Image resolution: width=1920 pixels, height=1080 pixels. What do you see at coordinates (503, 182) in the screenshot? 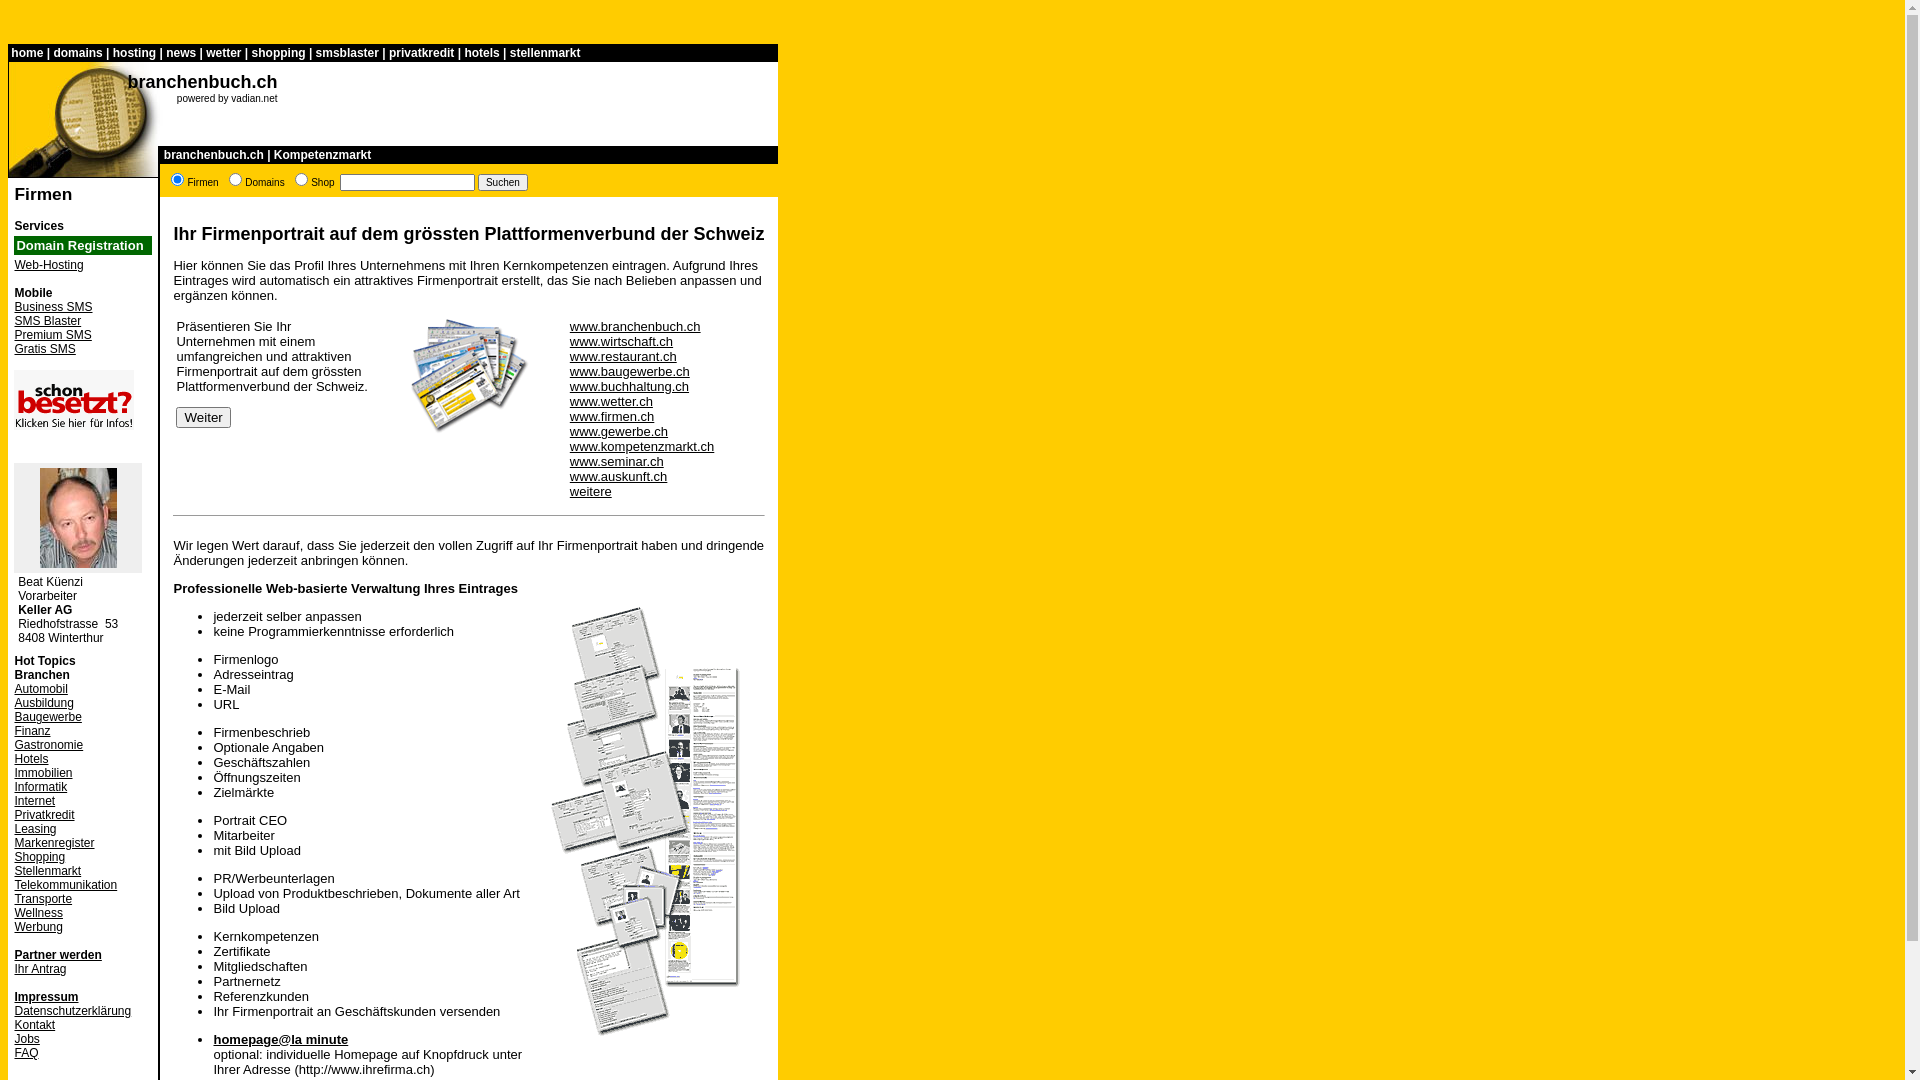
I see `Suchen` at bounding box center [503, 182].